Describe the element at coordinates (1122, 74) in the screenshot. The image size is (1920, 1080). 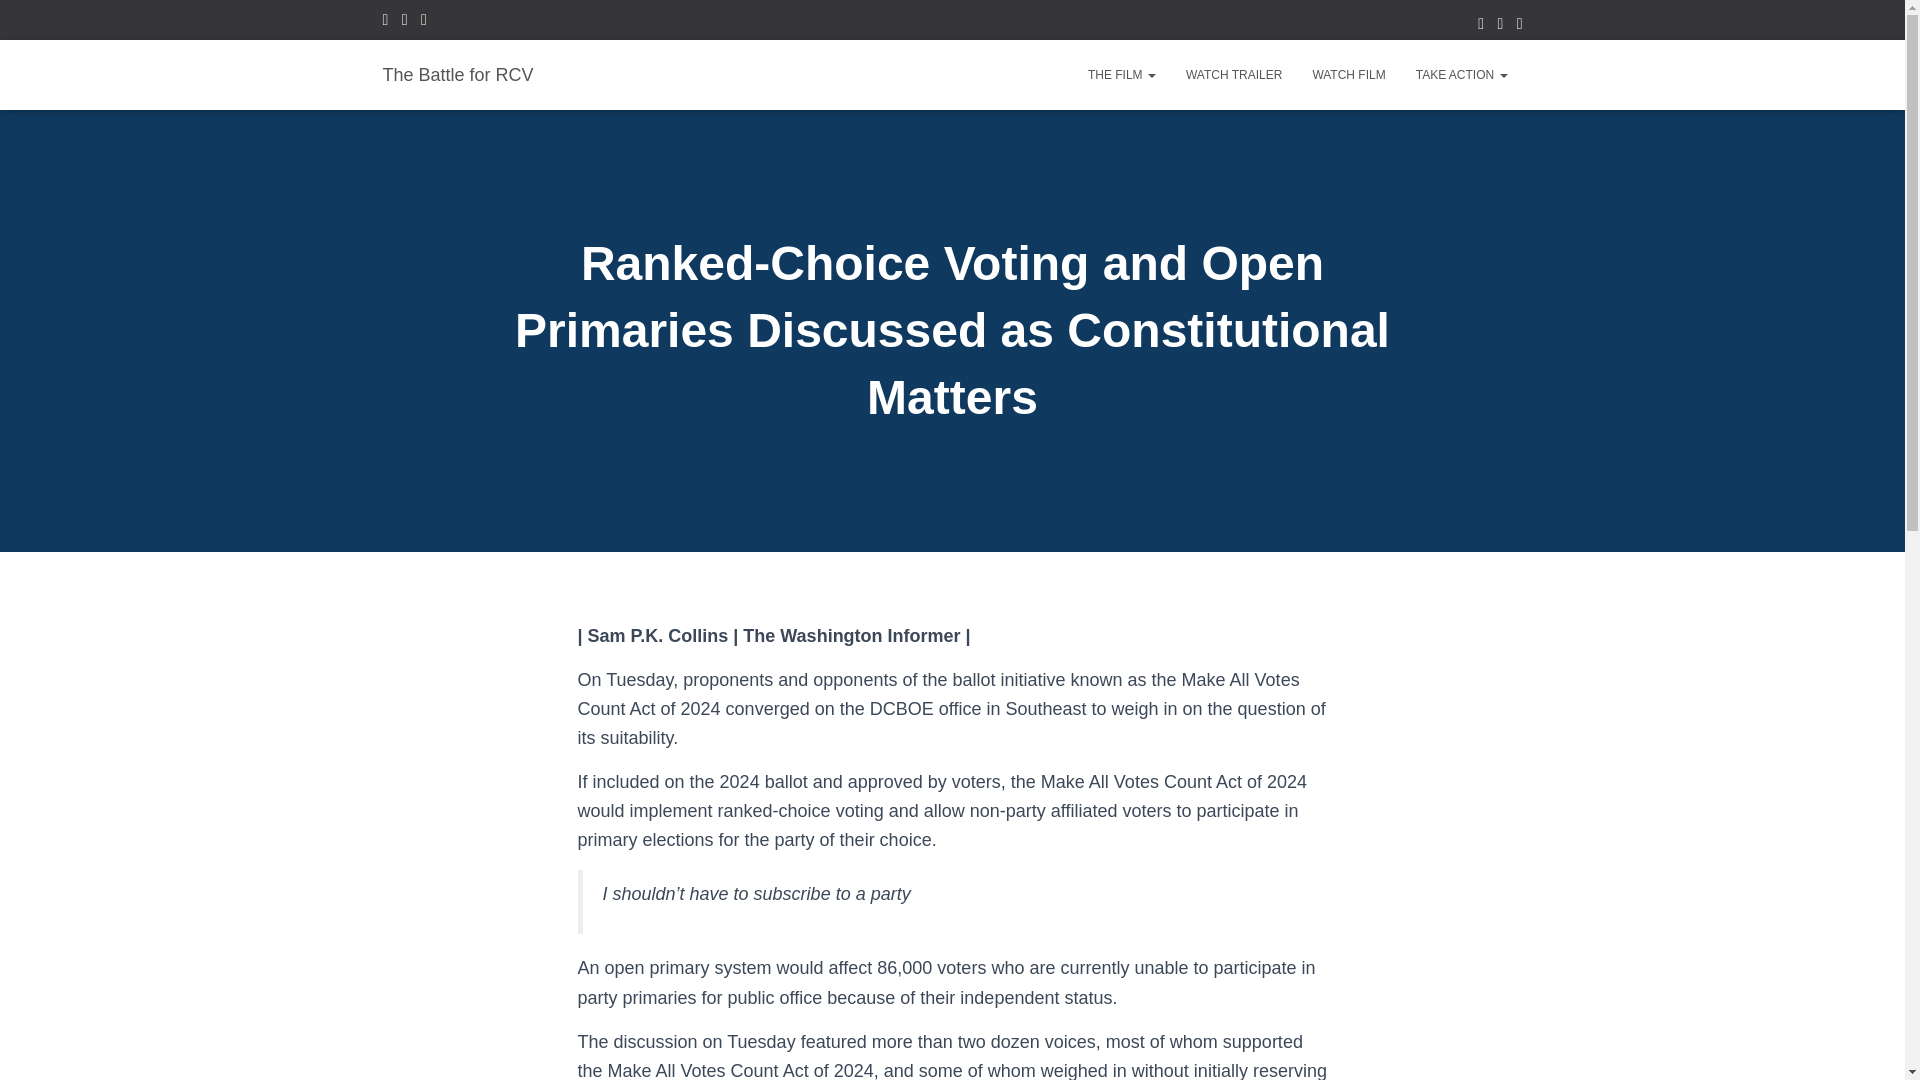
I see `The Film` at that location.